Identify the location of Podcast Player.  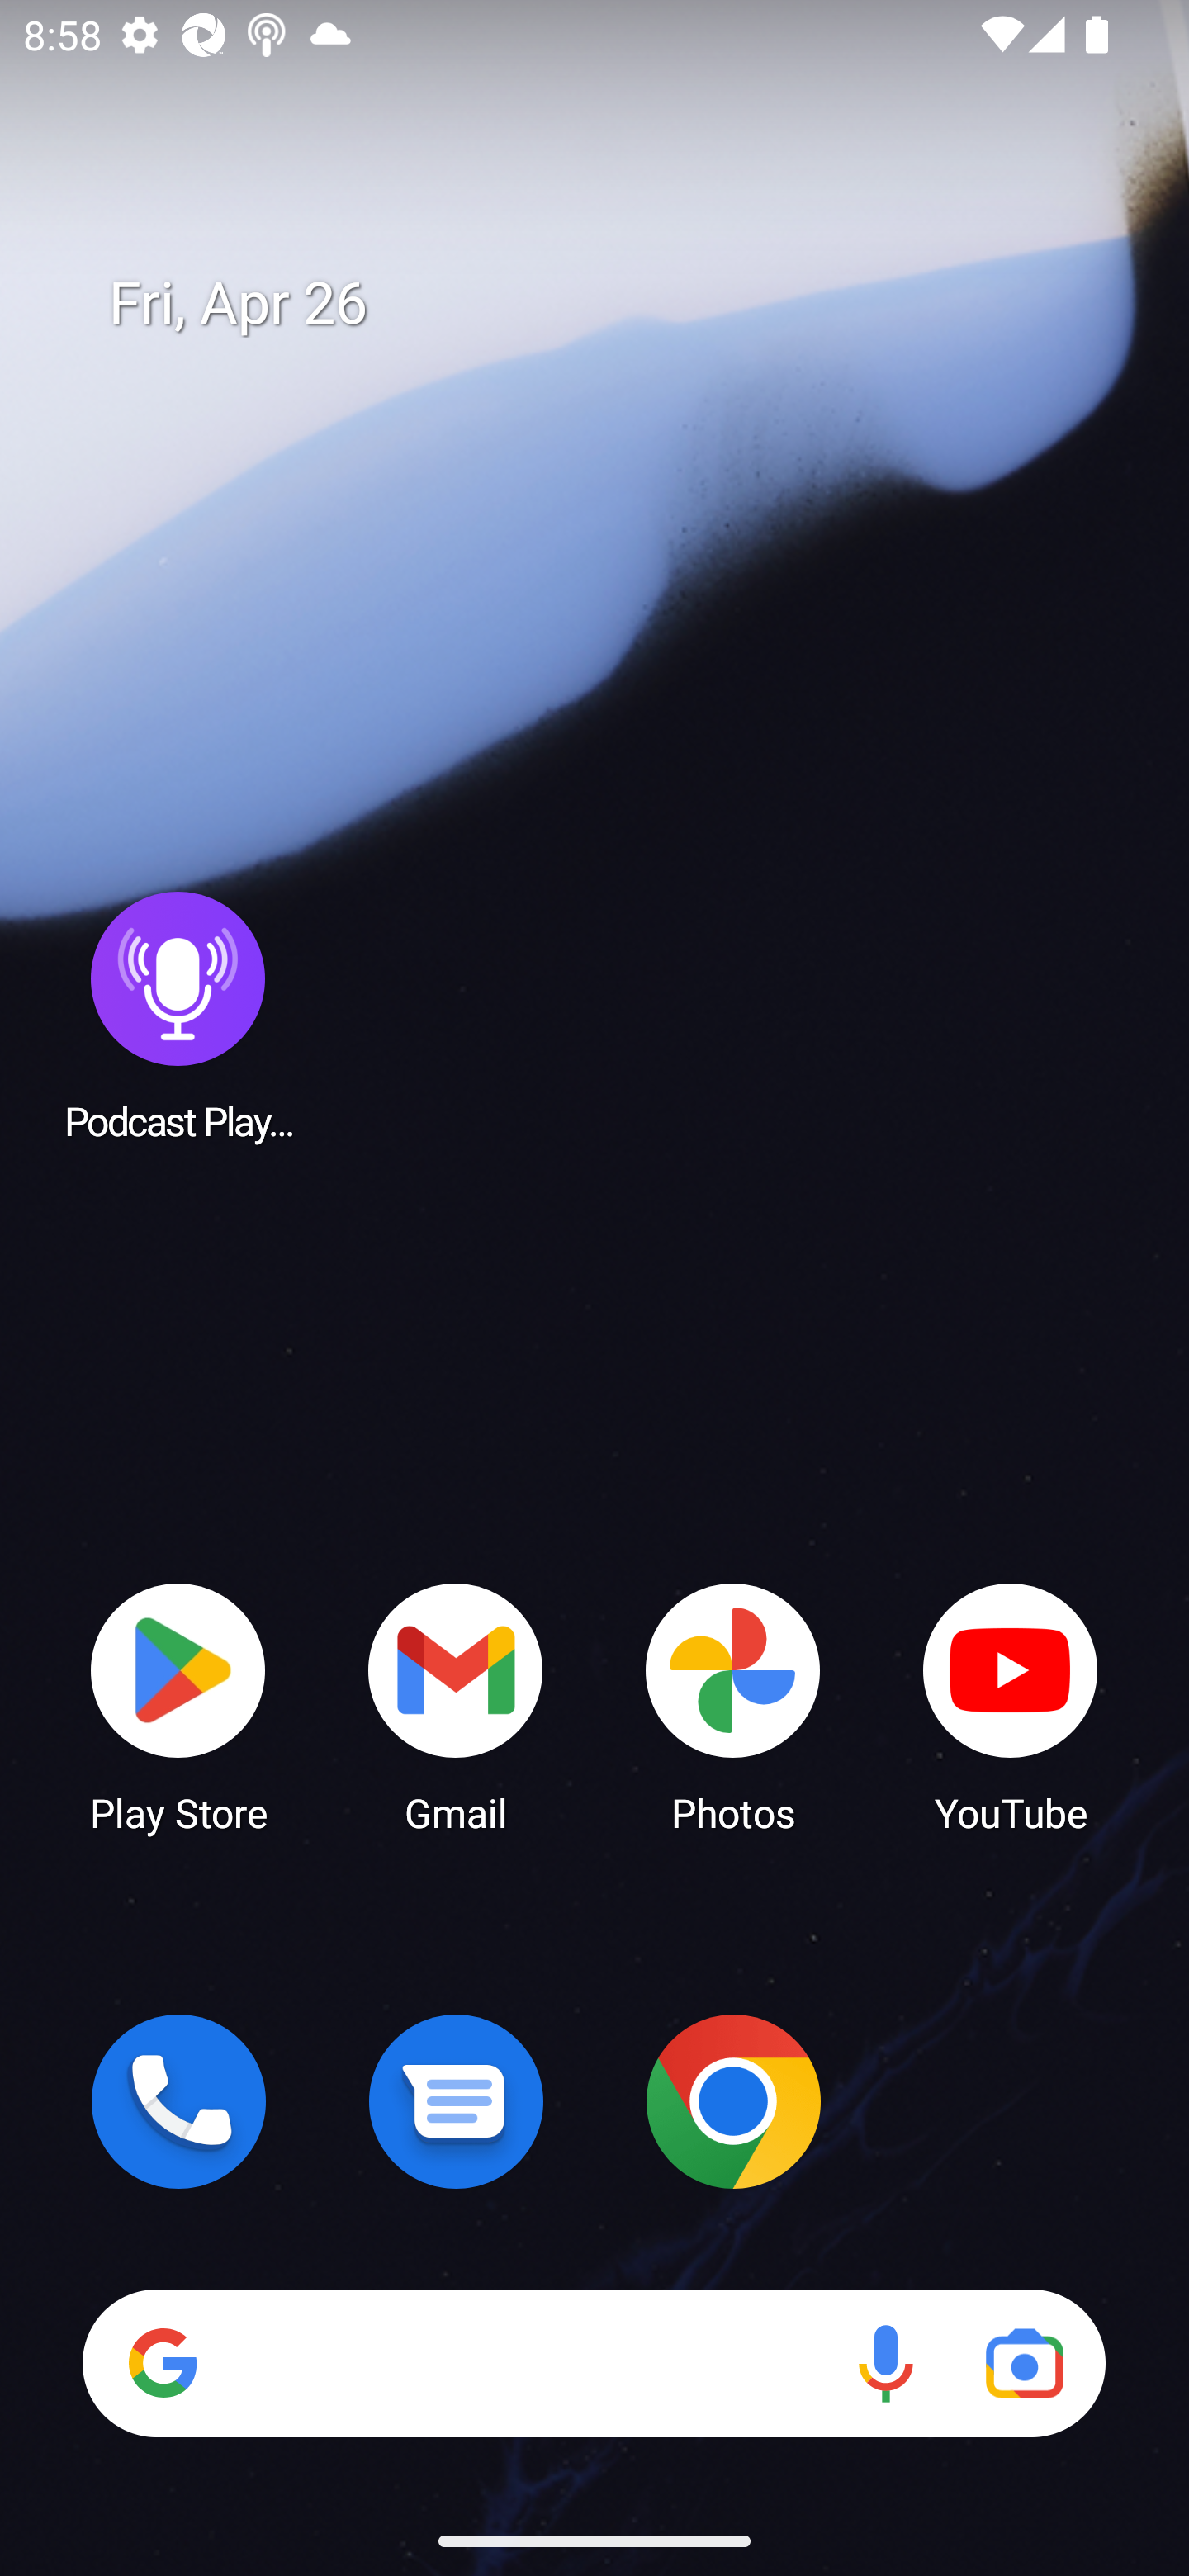
(178, 1015).